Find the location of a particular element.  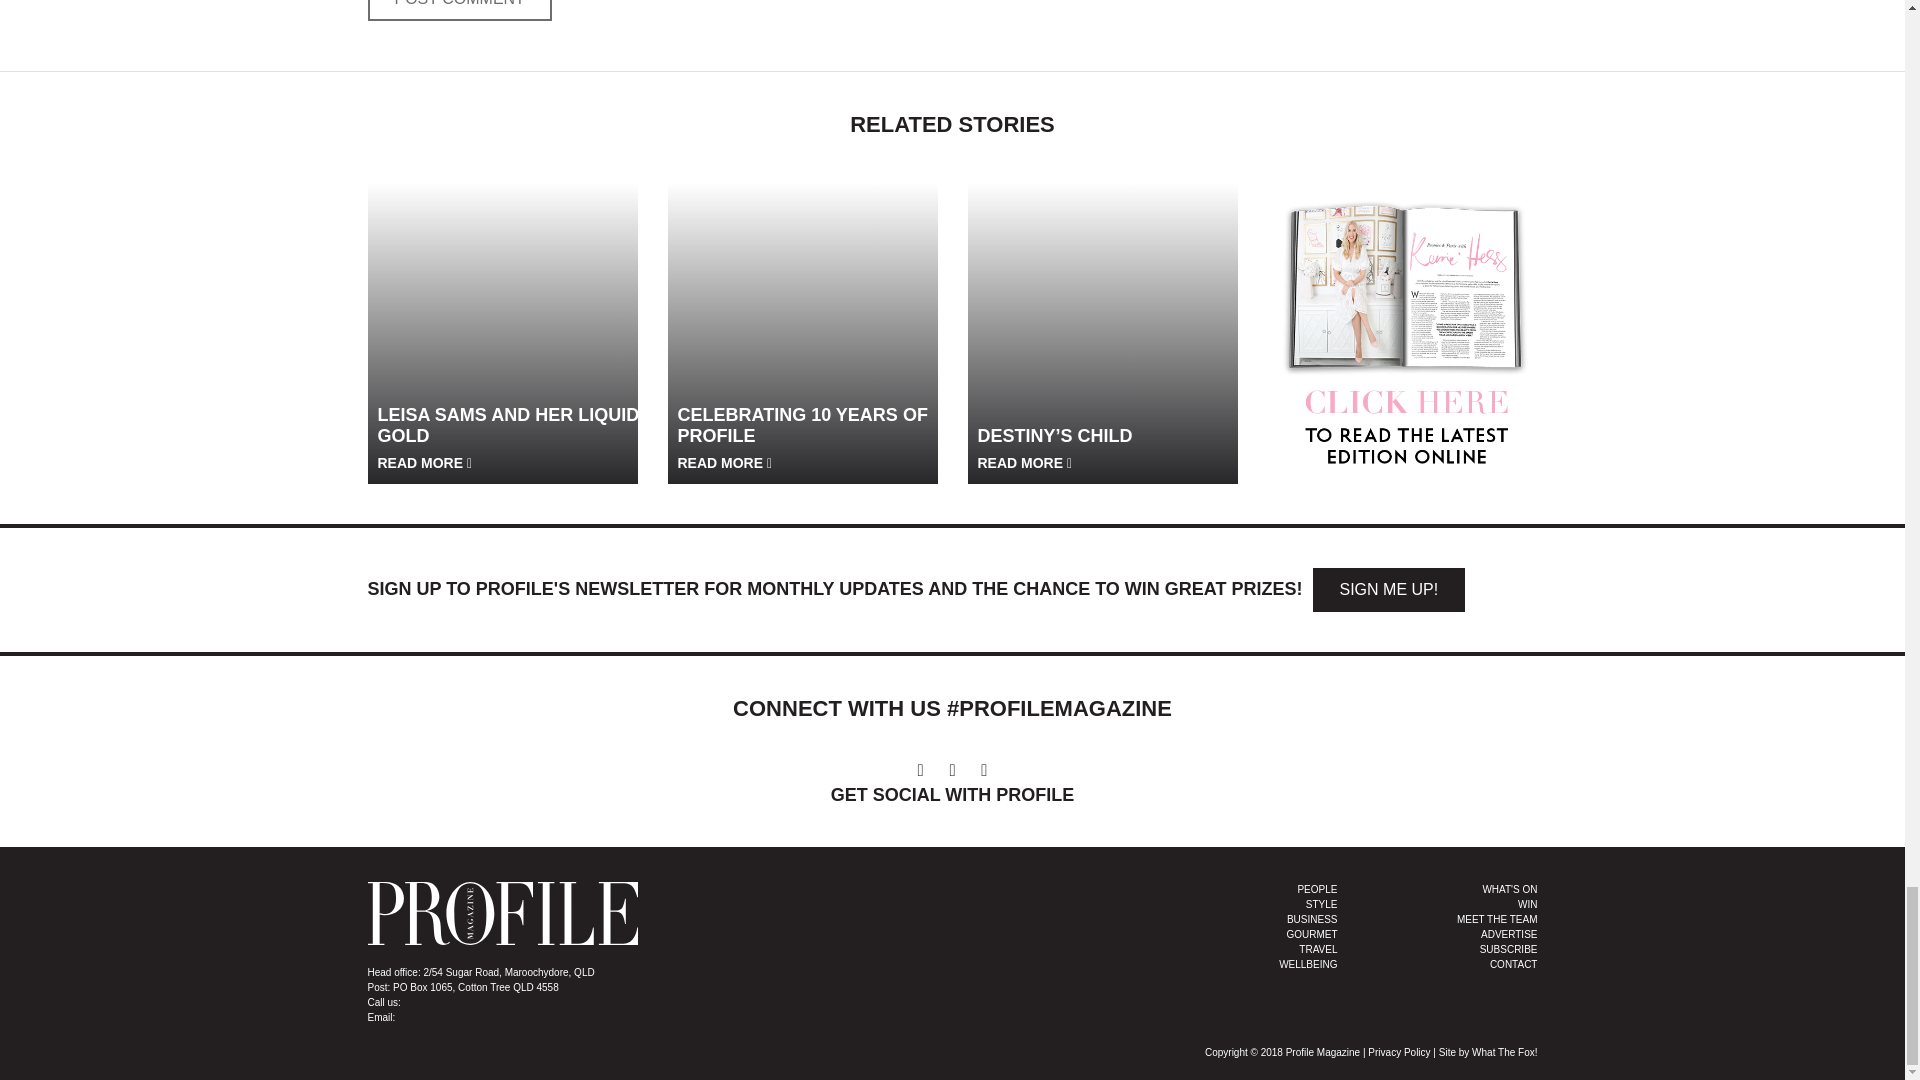

READ MORE is located at coordinates (725, 462).